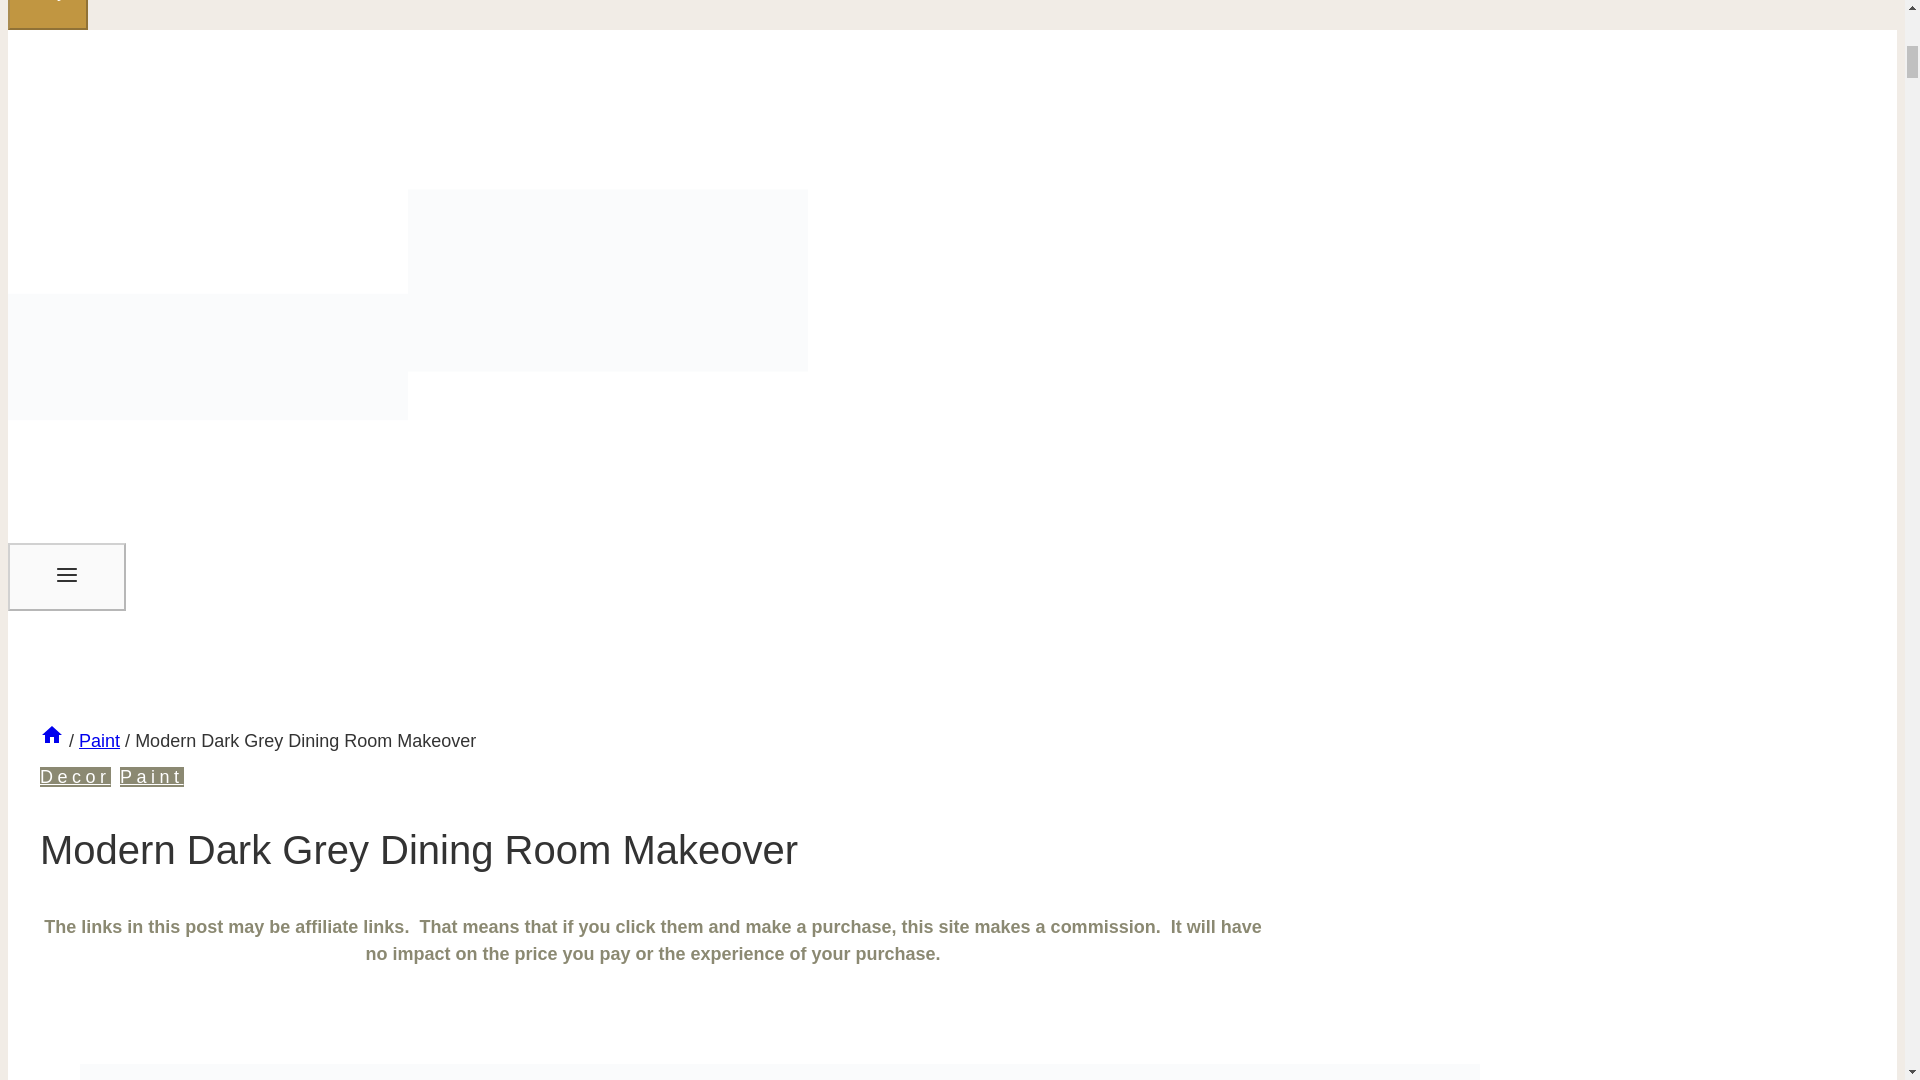 This screenshot has width=1920, height=1080. Describe the element at coordinates (152, 776) in the screenshot. I see `Paint` at that location.